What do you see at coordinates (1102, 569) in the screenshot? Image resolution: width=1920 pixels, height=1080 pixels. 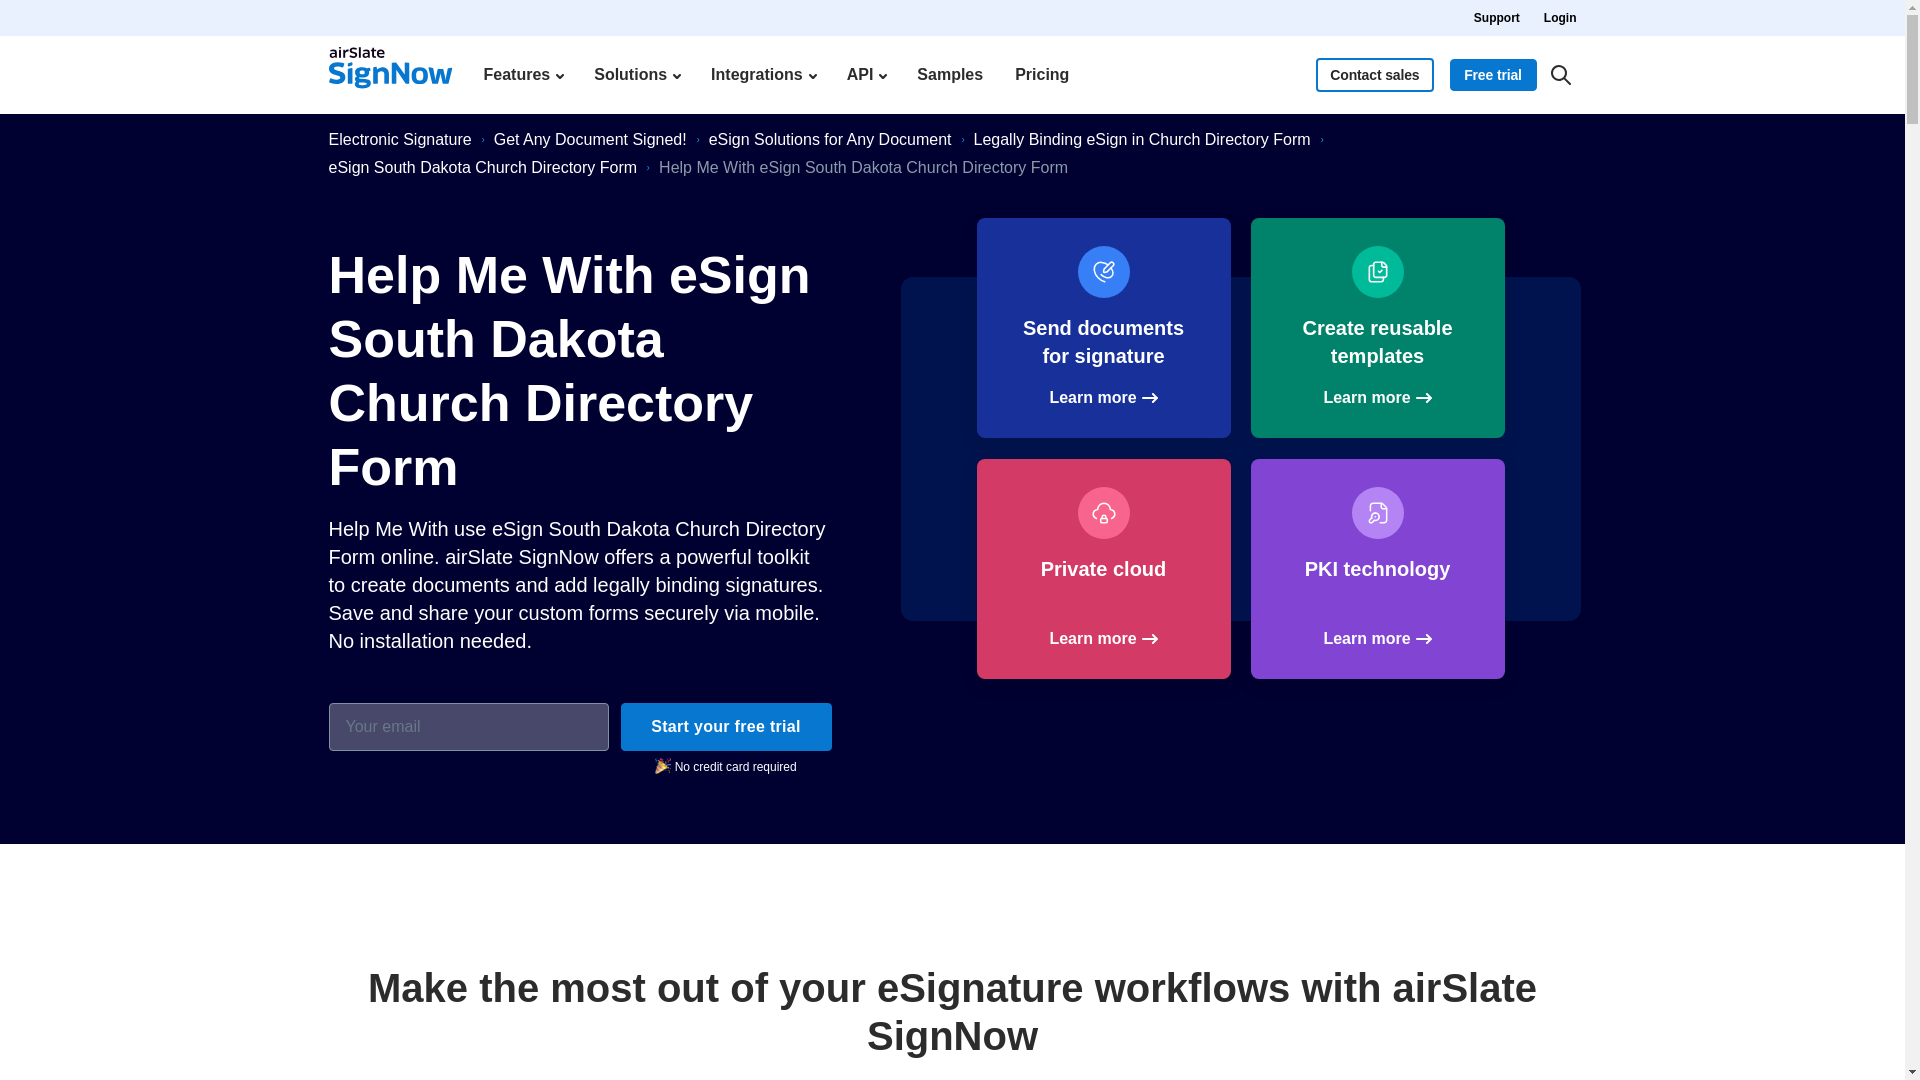 I see `Private cloud` at bounding box center [1102, 569].